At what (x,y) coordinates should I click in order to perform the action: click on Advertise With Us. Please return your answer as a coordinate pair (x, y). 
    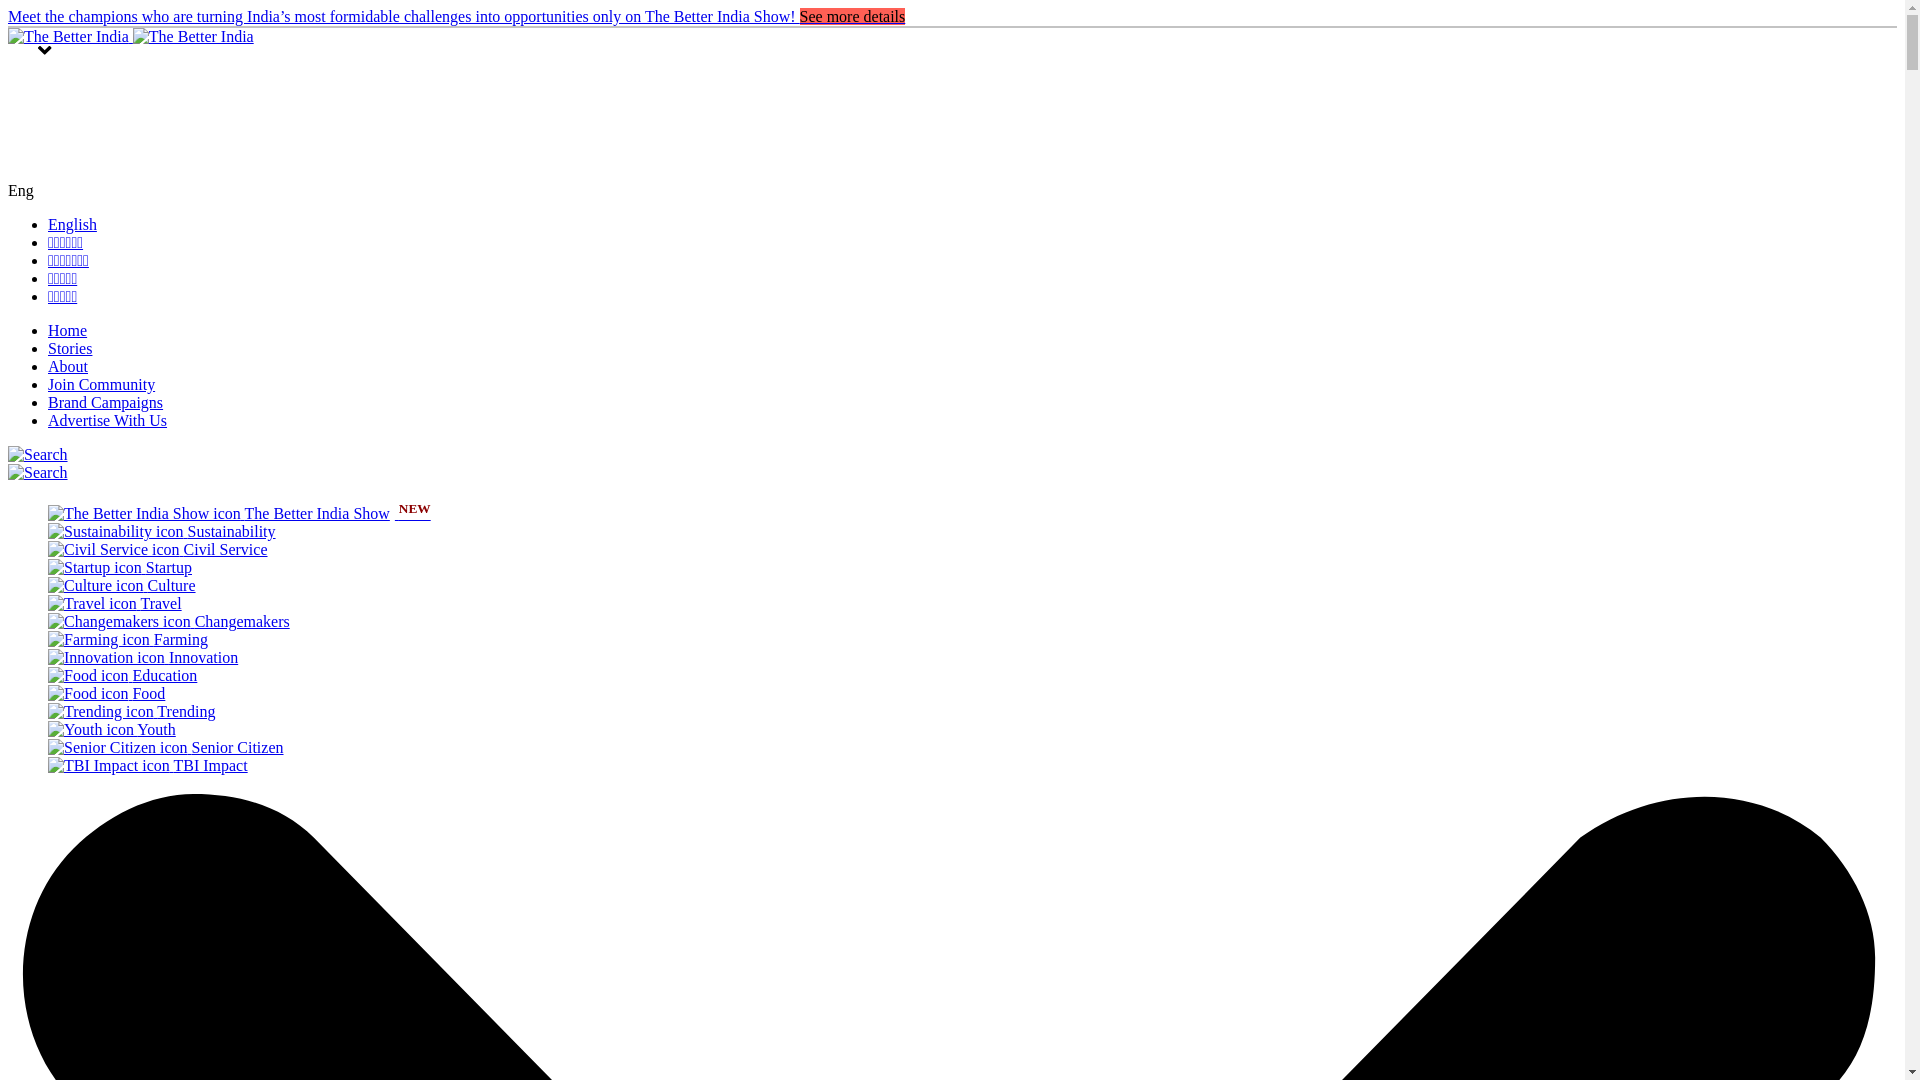
    Looking at the image, I should click on (108, 420).